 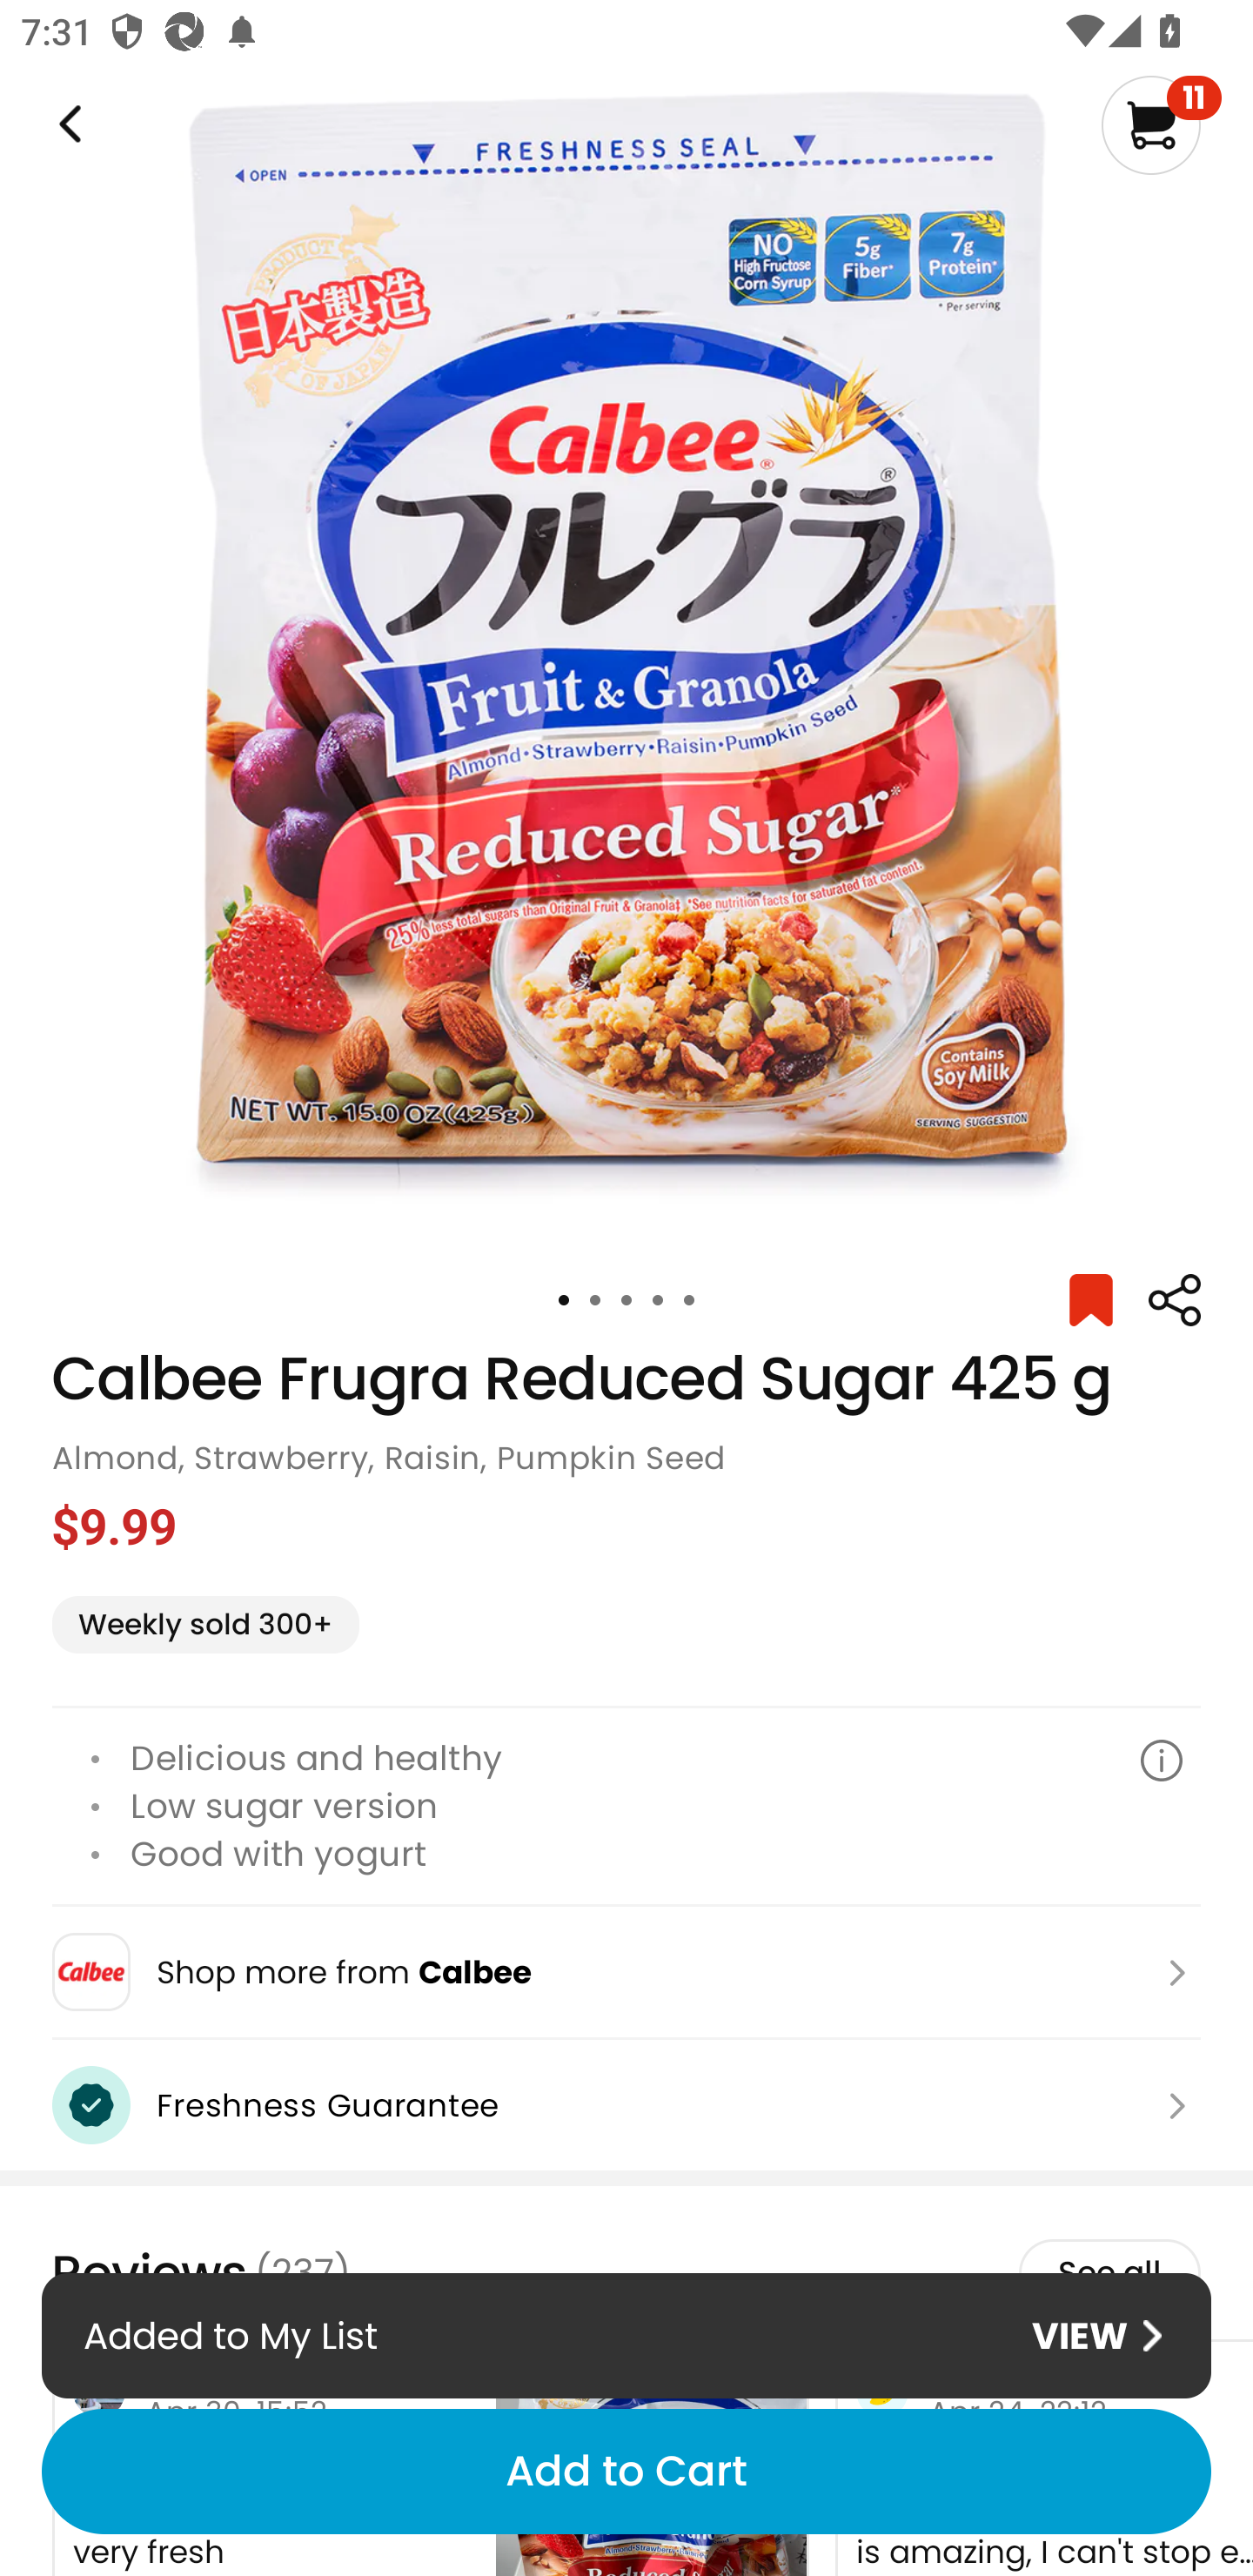 What do you see at coordinates (1161, 124) in the screenshot?
I see `11` at bounding box center [1161, 124].